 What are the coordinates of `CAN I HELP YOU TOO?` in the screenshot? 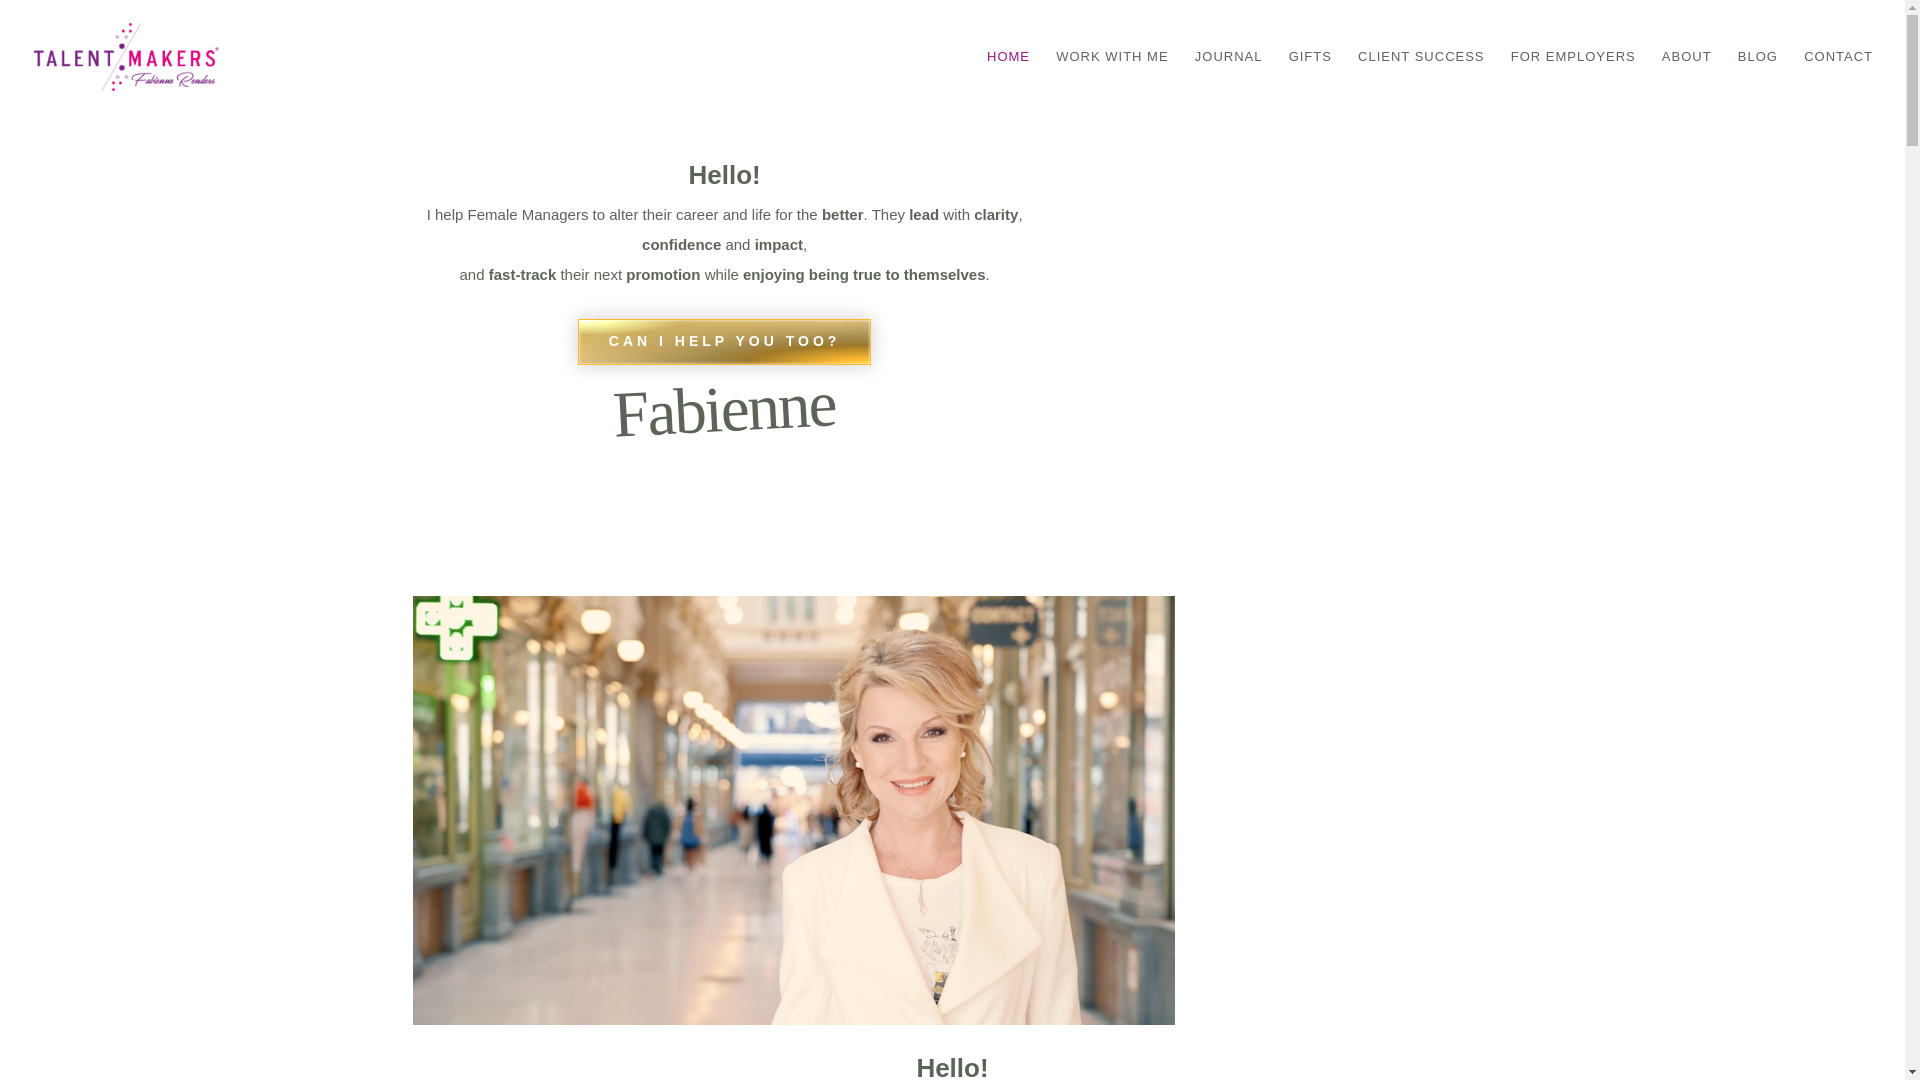 It's located at (724, 342).